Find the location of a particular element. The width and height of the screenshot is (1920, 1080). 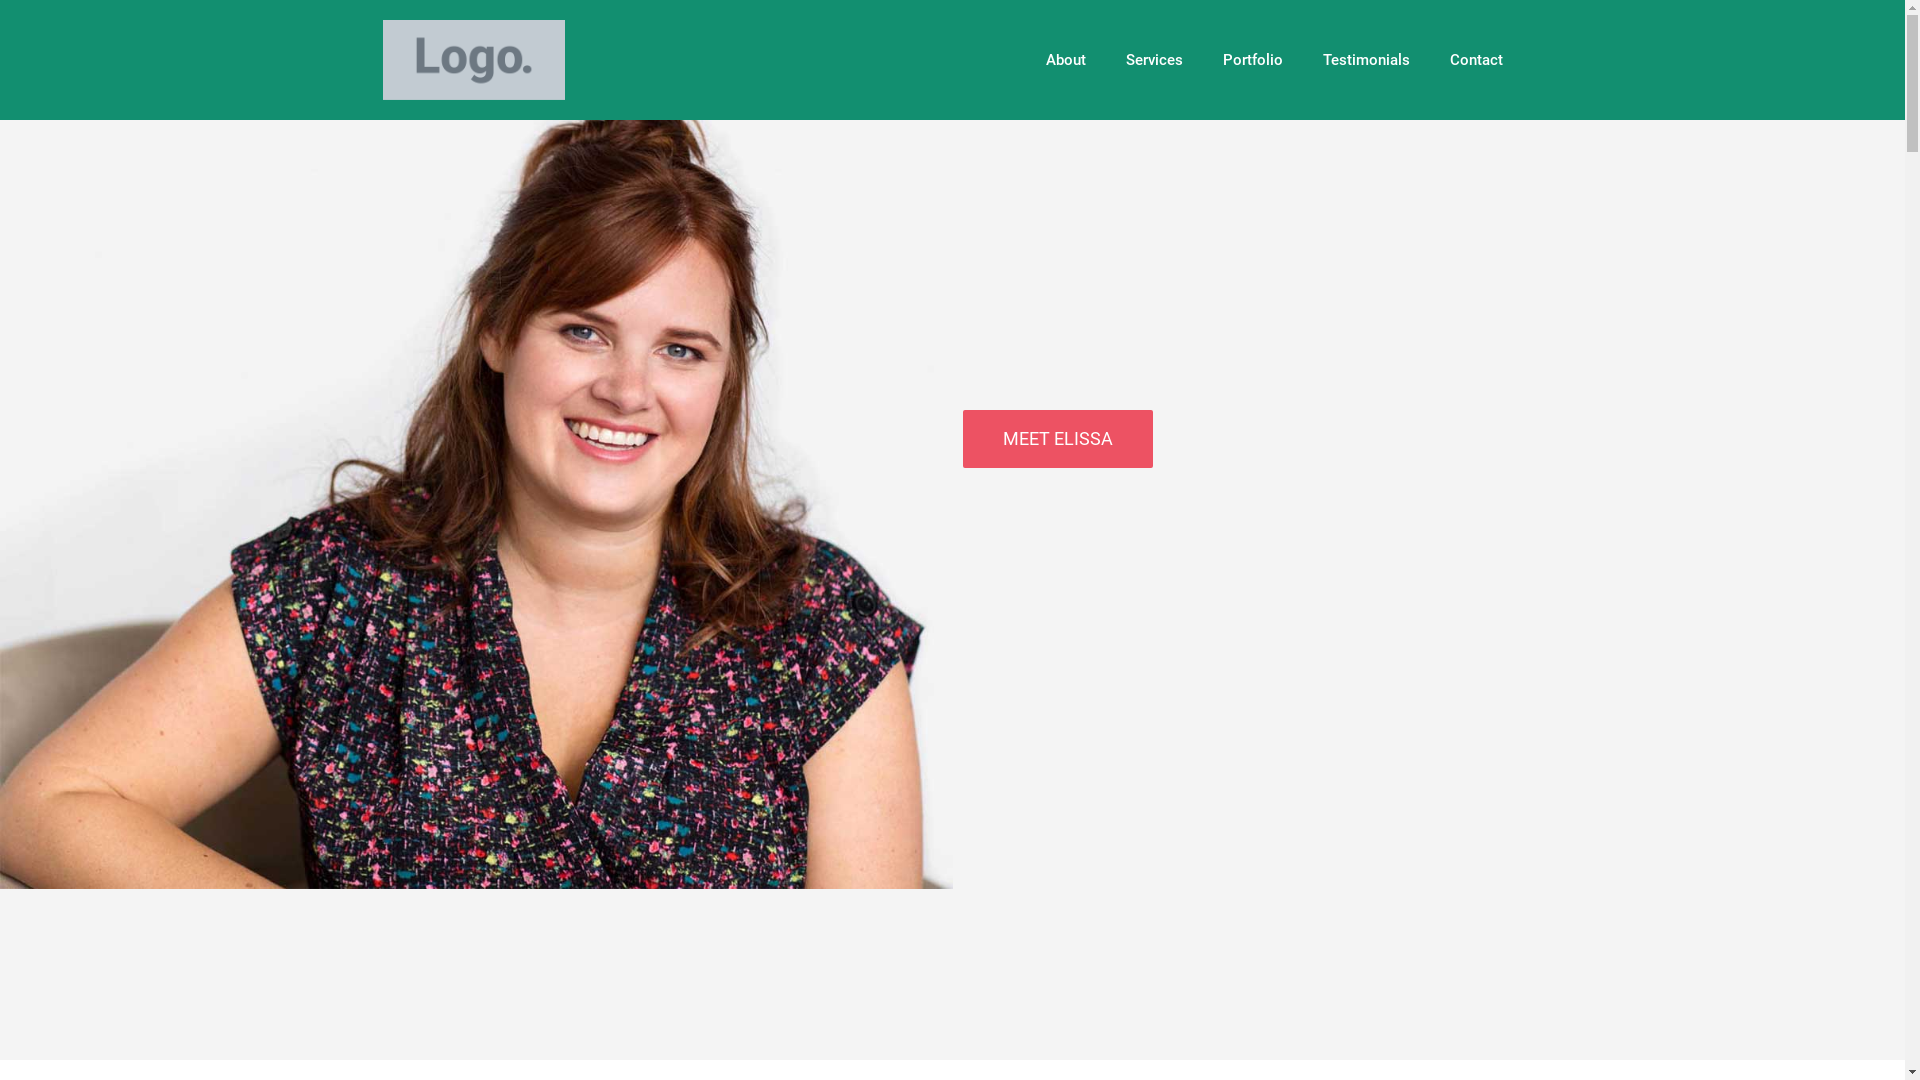

About is located at coordinates (1066, 60).